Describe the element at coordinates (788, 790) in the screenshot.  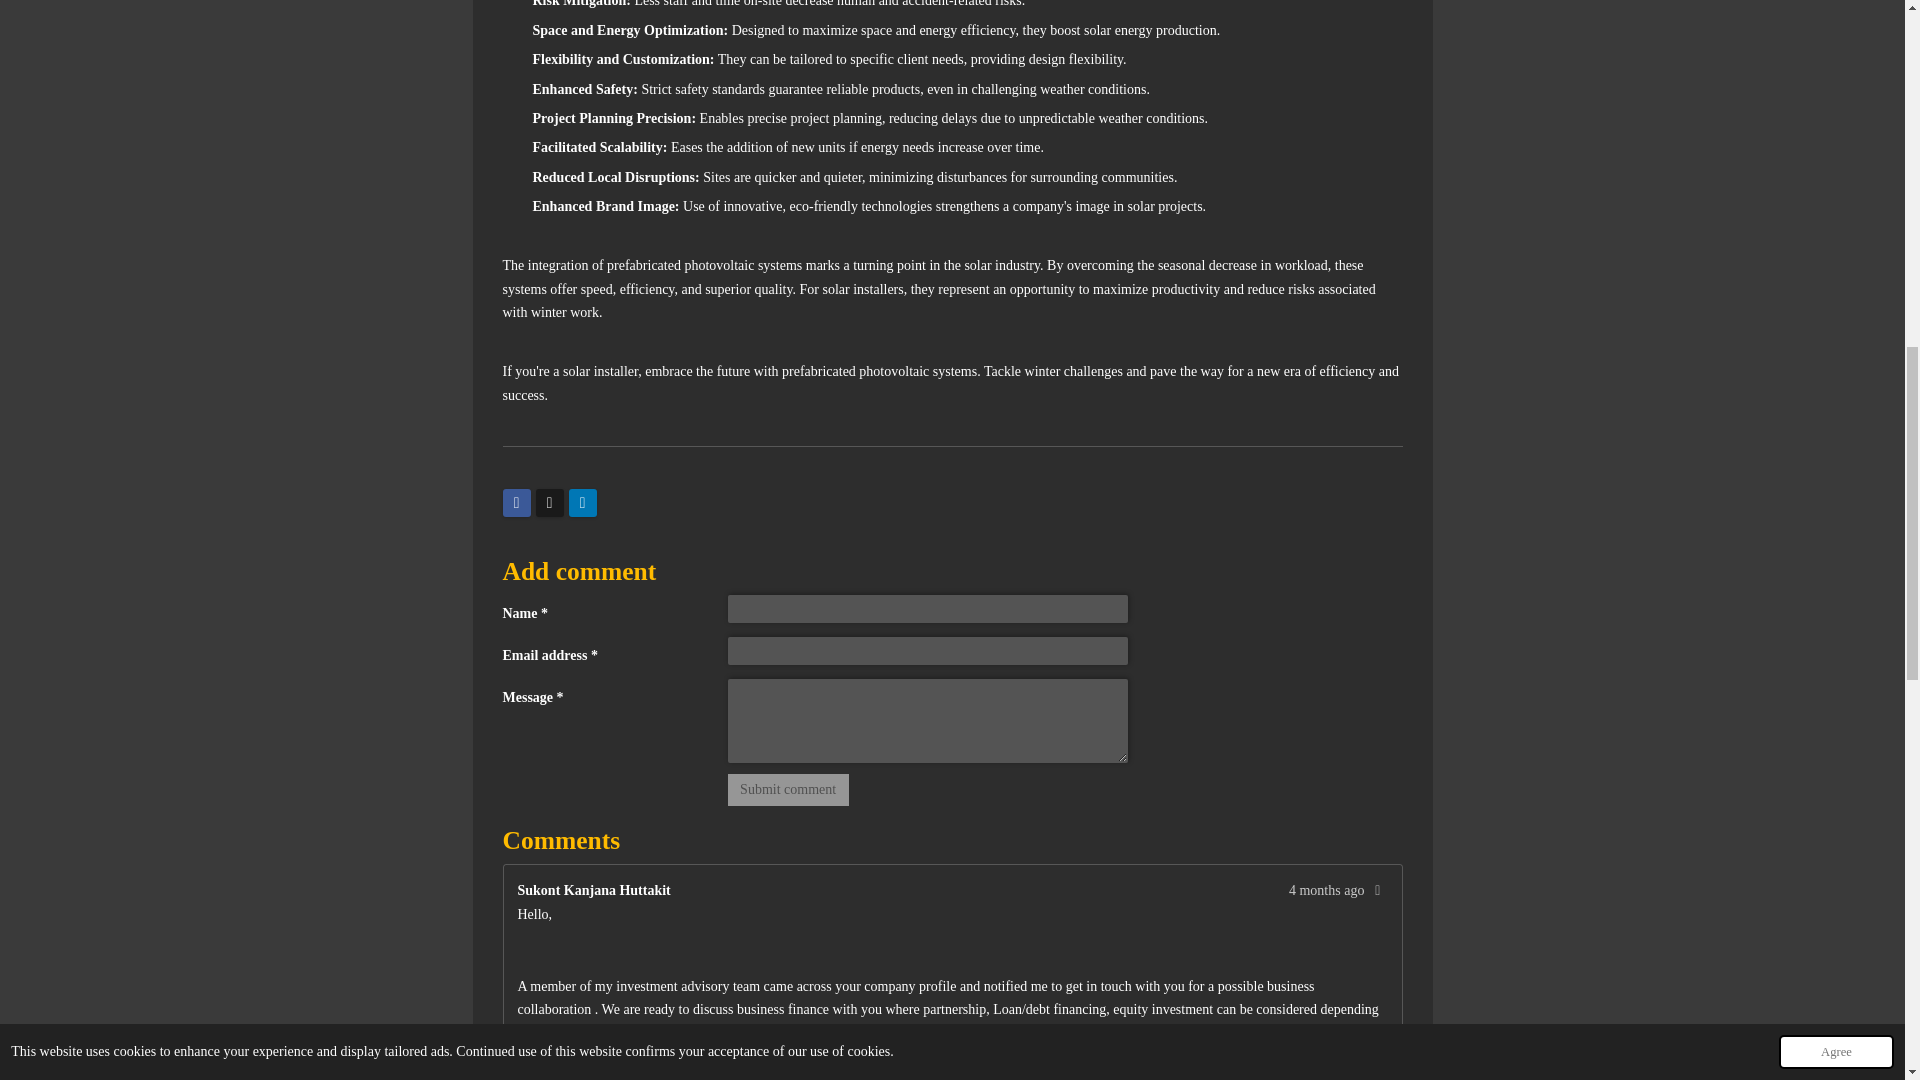
I see `Submit comment` at that location.